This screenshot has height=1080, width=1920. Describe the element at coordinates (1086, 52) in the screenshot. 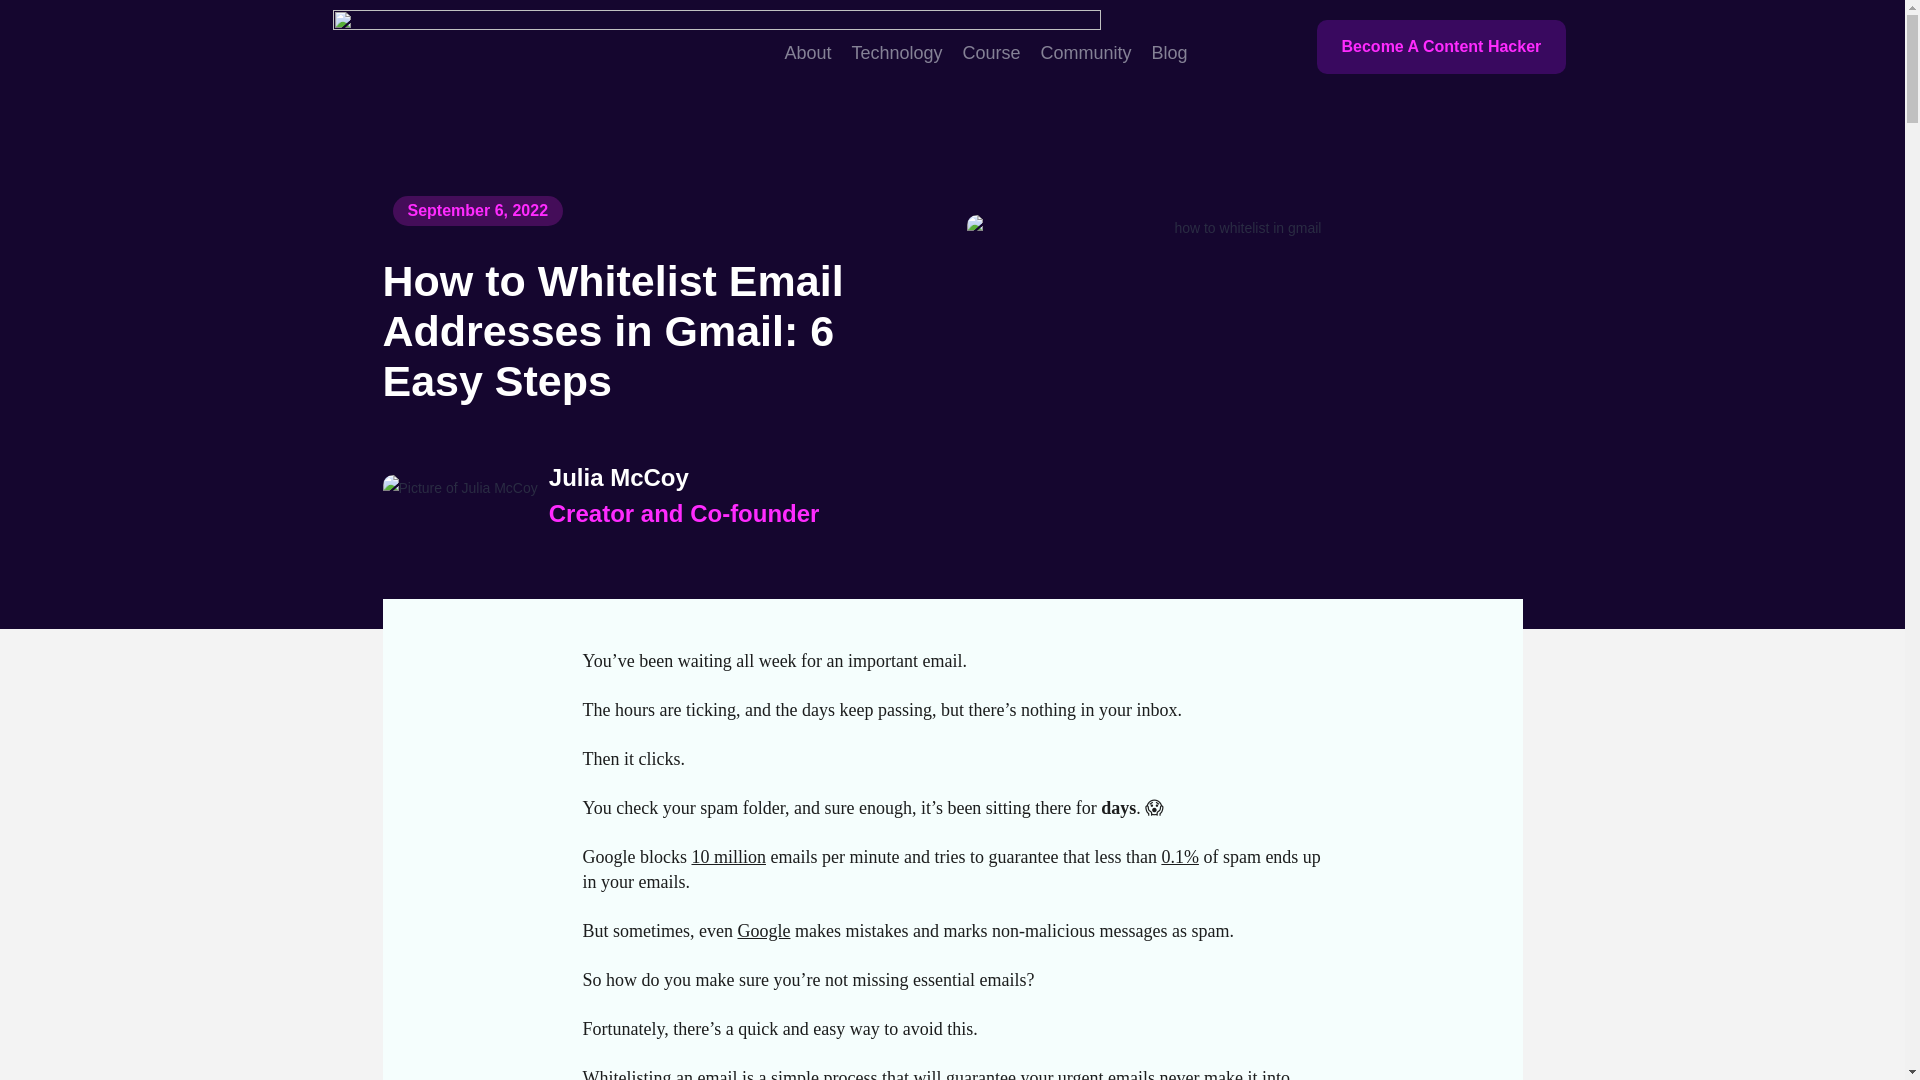

I see `Community` at that location.